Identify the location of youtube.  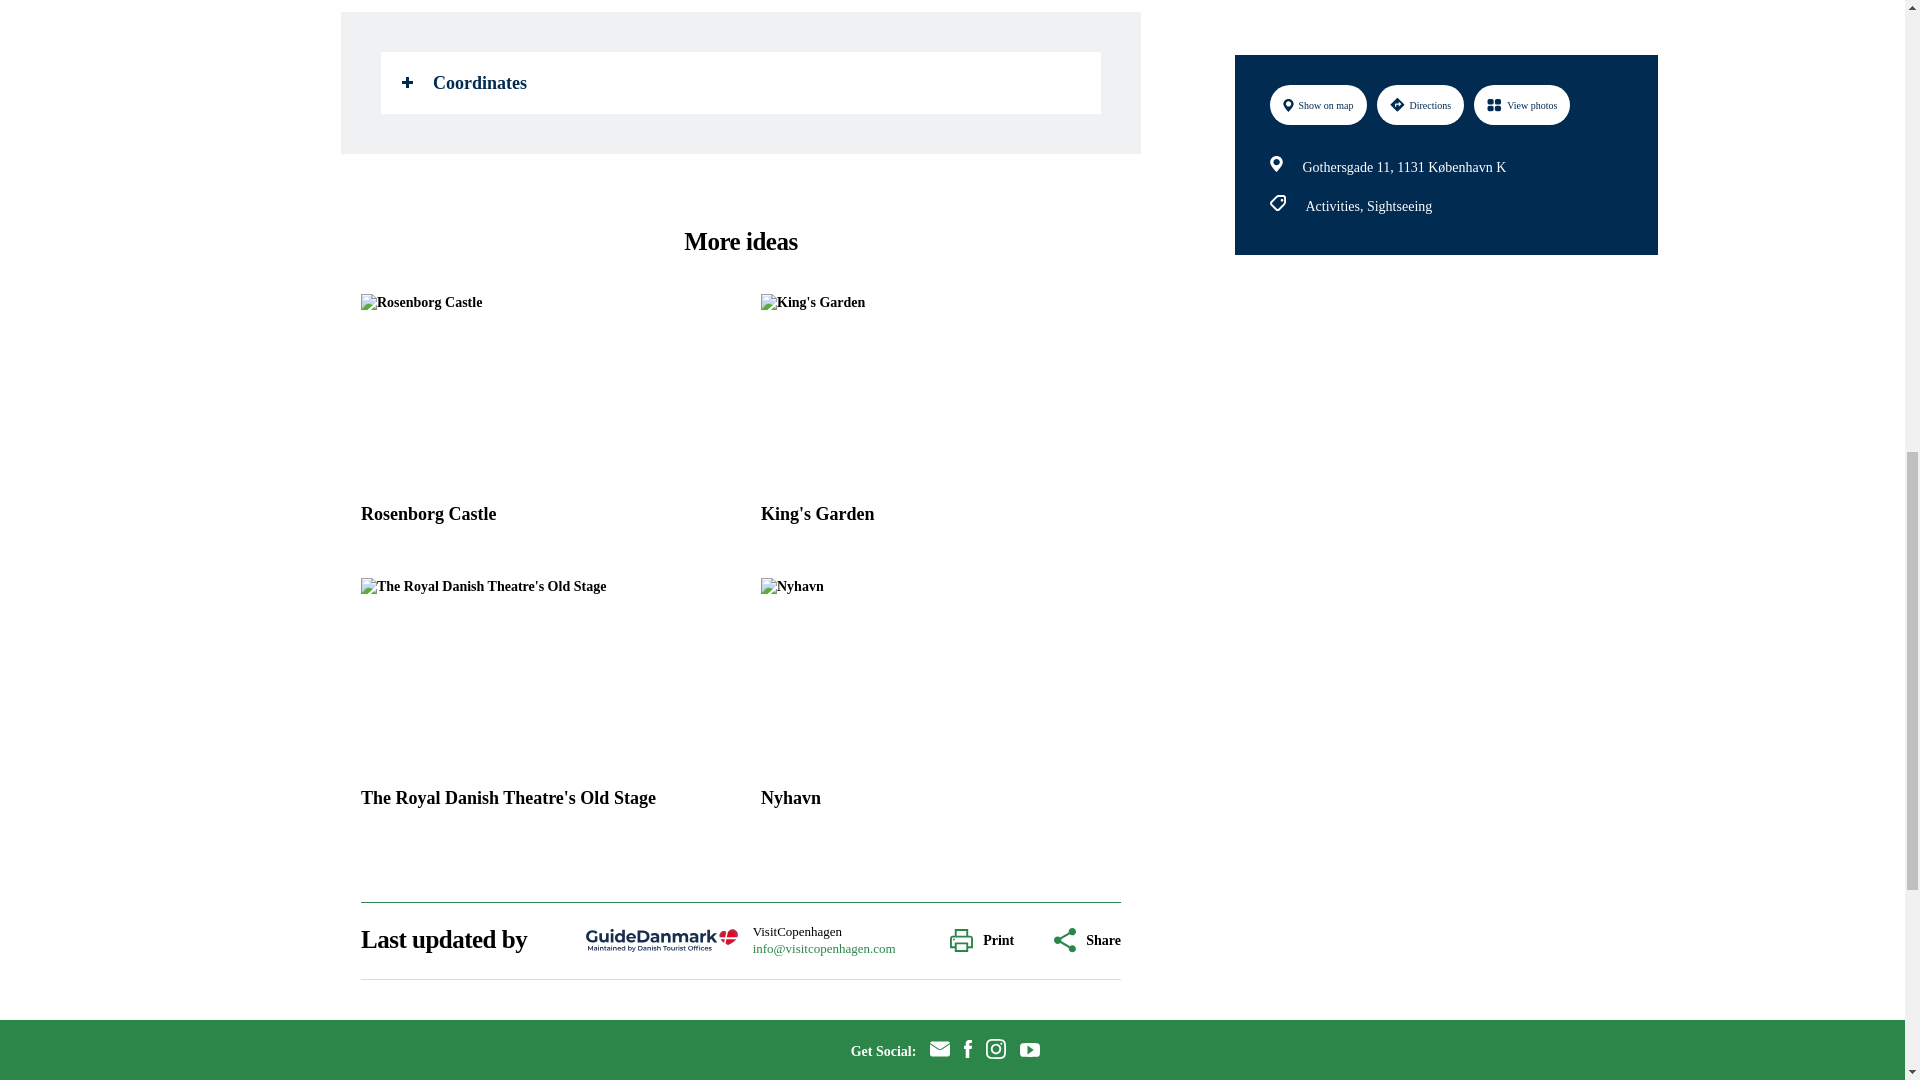
(1030, 1052).